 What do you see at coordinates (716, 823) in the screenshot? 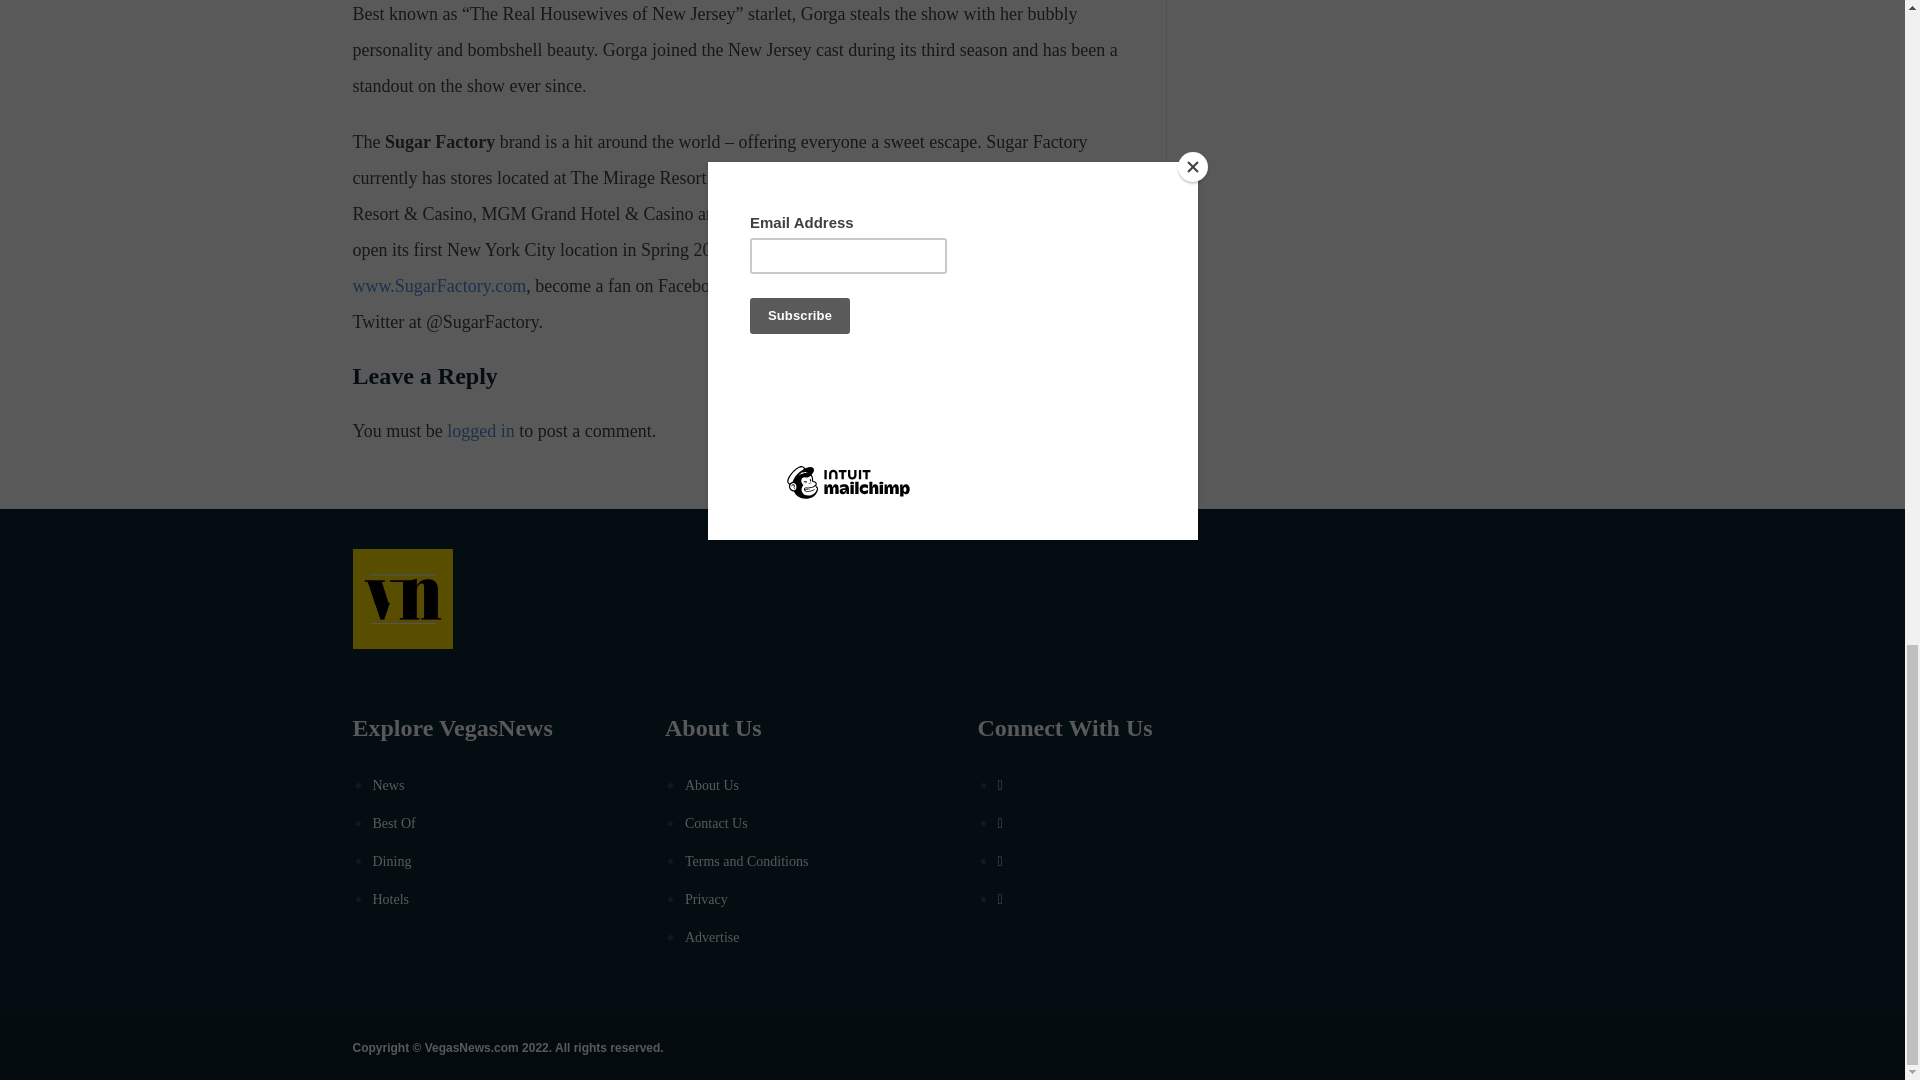
I see `Contact Us` at bounding box center [716, 823].